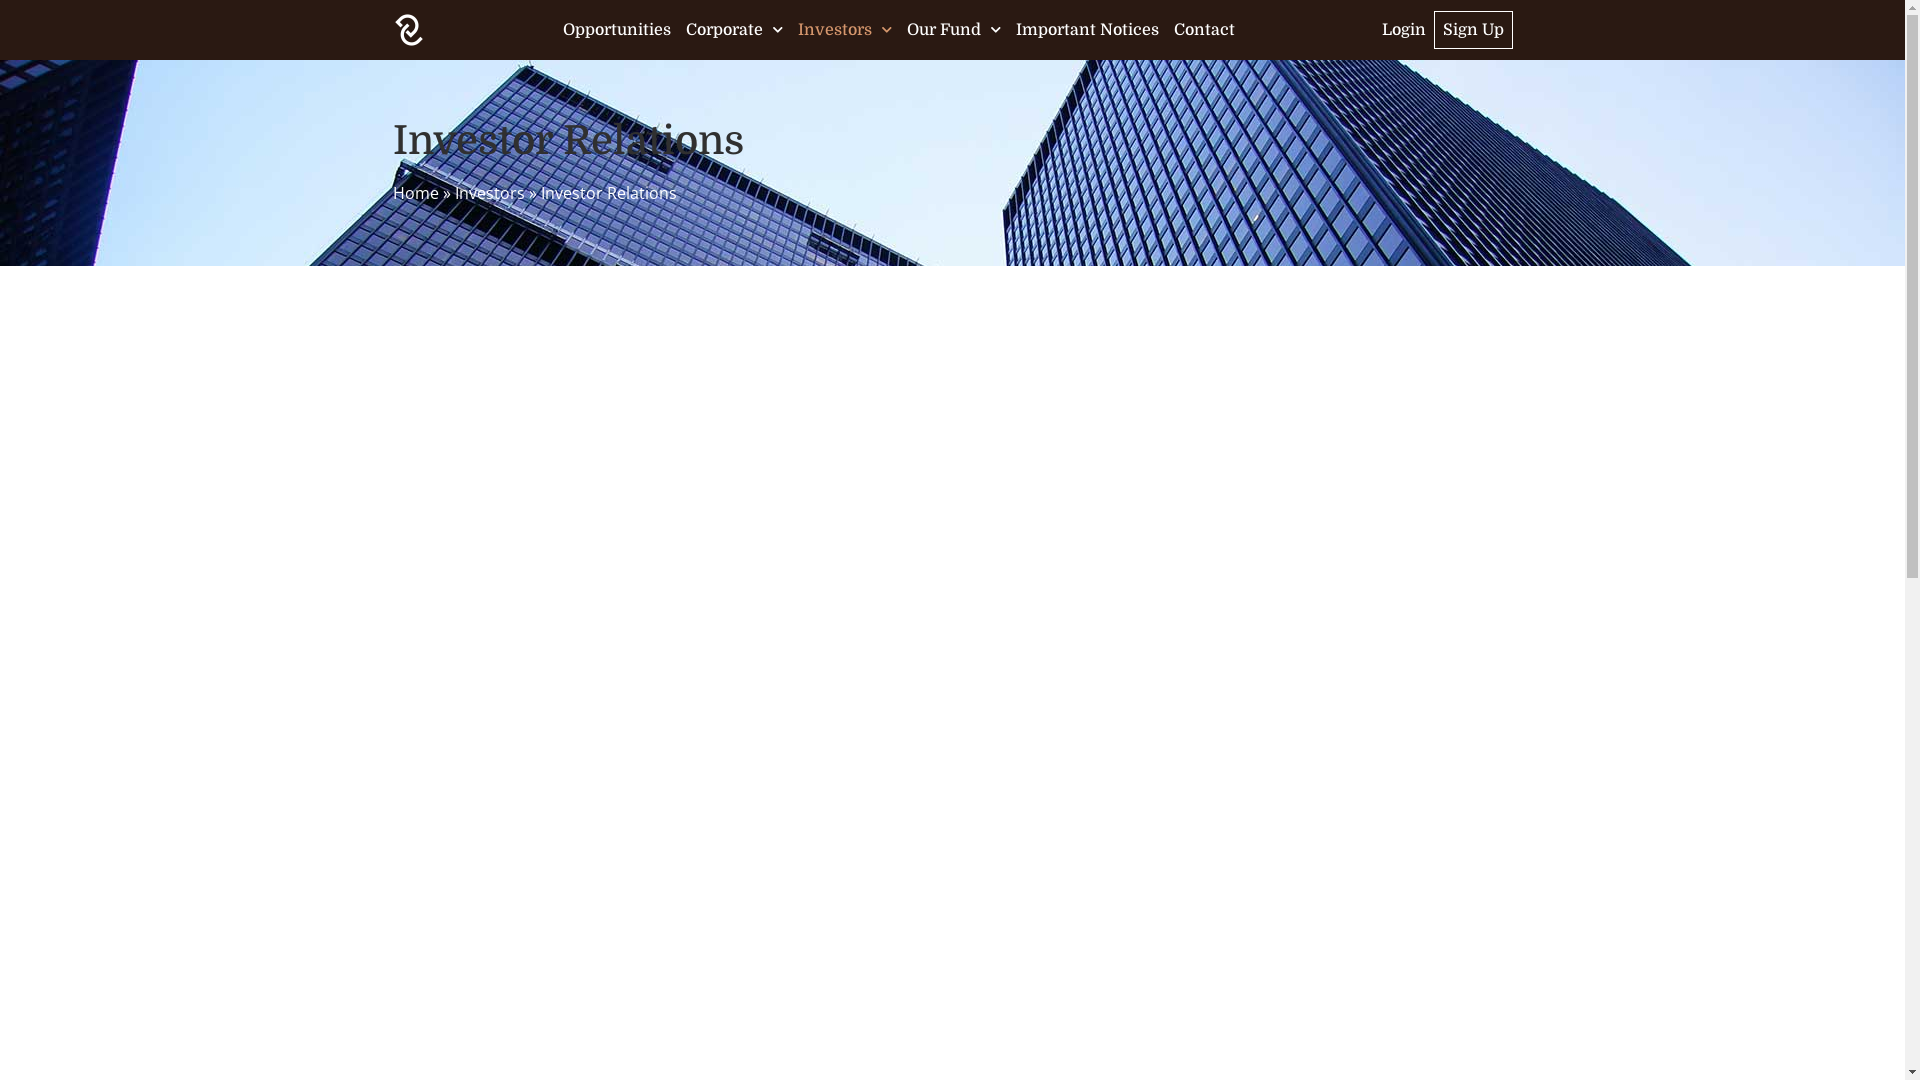 Image resolution: width=1920 pixels, height=1080 pixels. Describe the element at coordinates (1088, 30) in the screenshot. I see `Important Notices` at that location.